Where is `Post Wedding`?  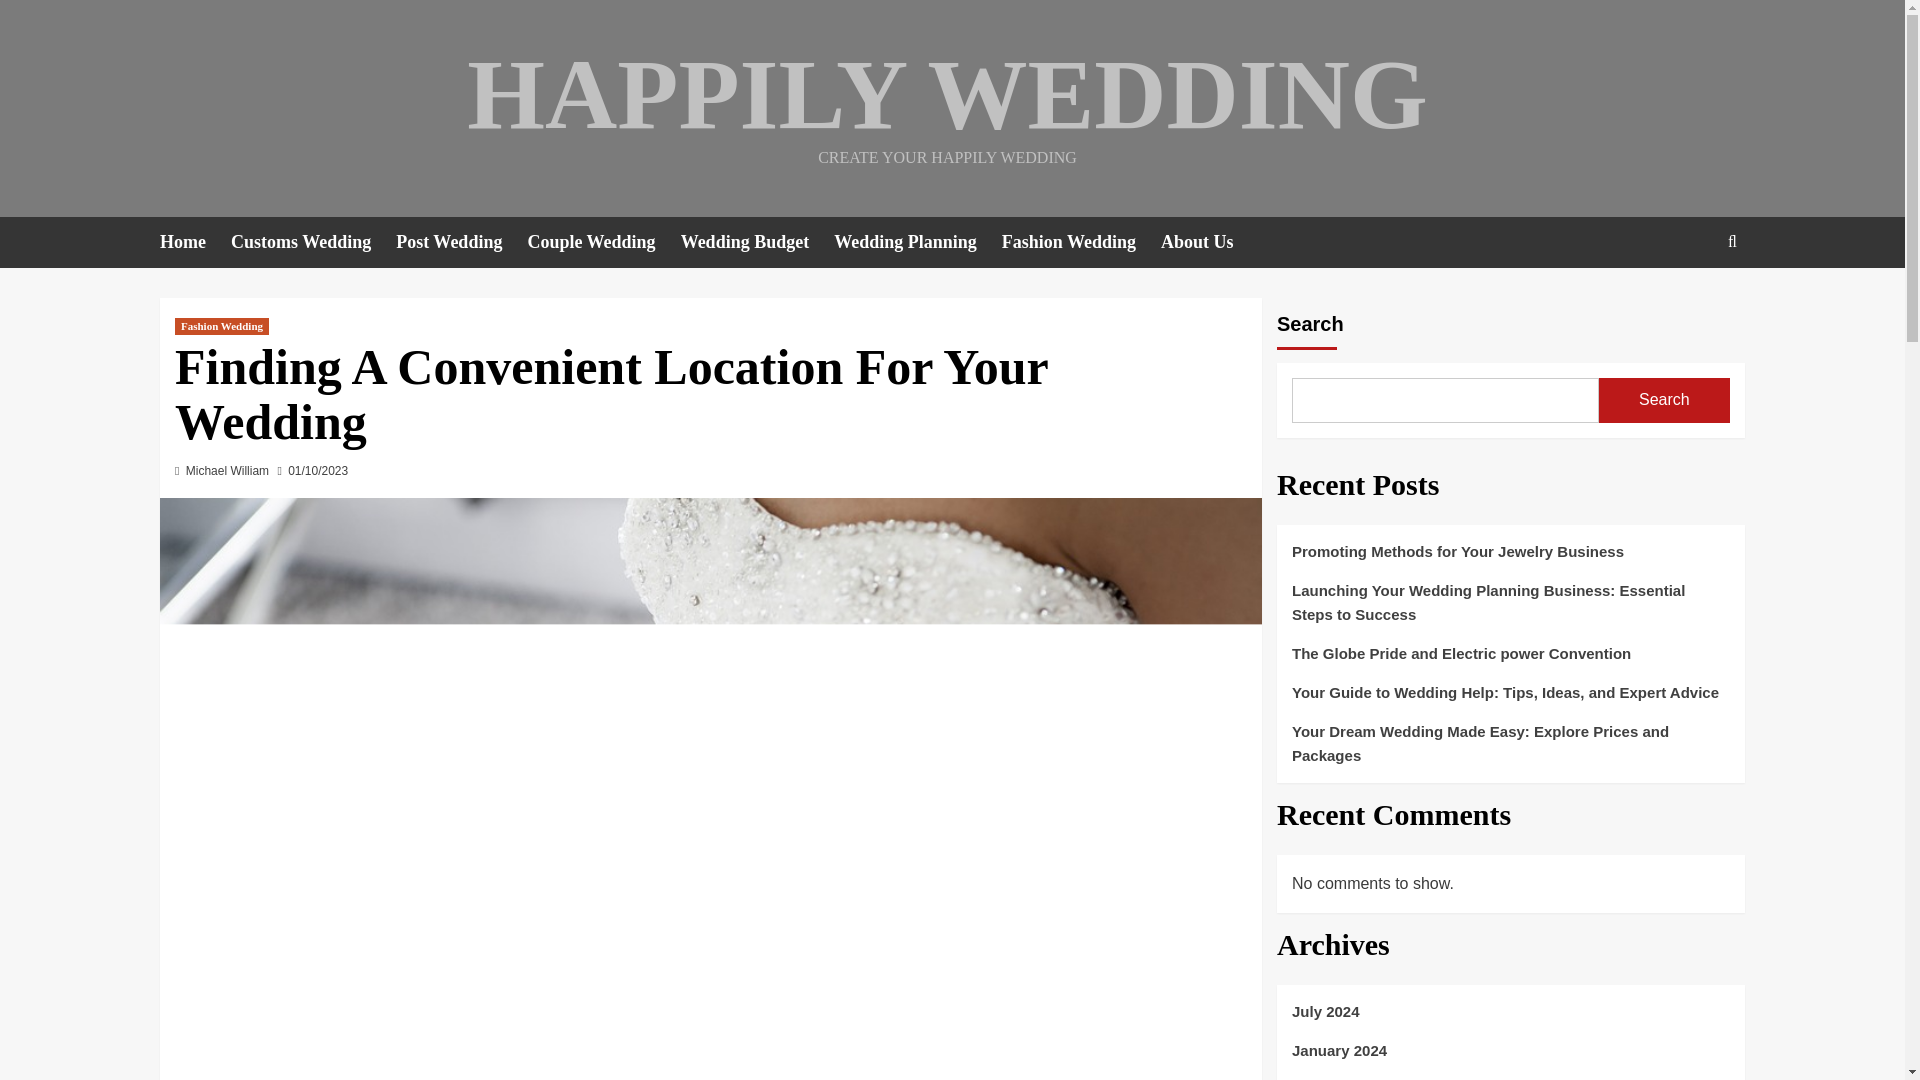 Post Wedding is located at coordinates (460, 242).